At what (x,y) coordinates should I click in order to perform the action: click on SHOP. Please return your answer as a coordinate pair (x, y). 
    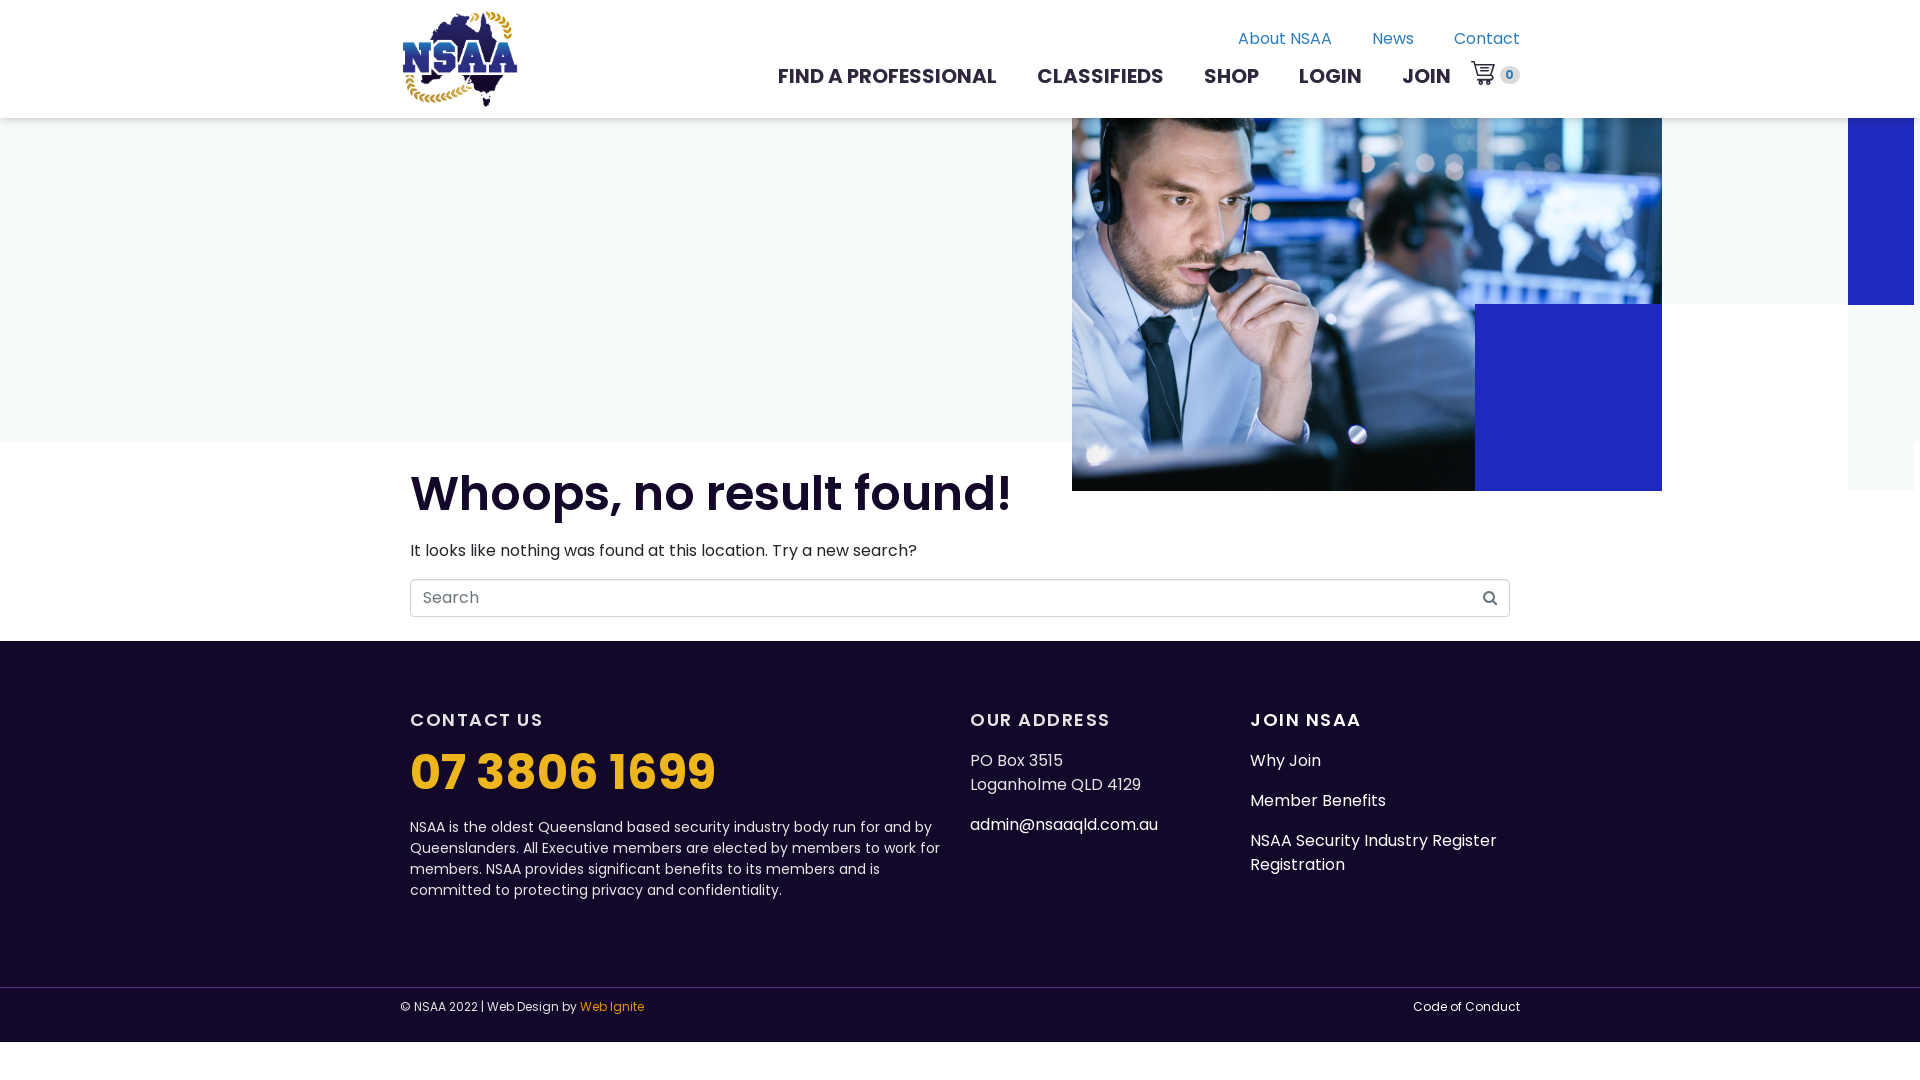
    Looking at the image, I should click on (1232, 76).